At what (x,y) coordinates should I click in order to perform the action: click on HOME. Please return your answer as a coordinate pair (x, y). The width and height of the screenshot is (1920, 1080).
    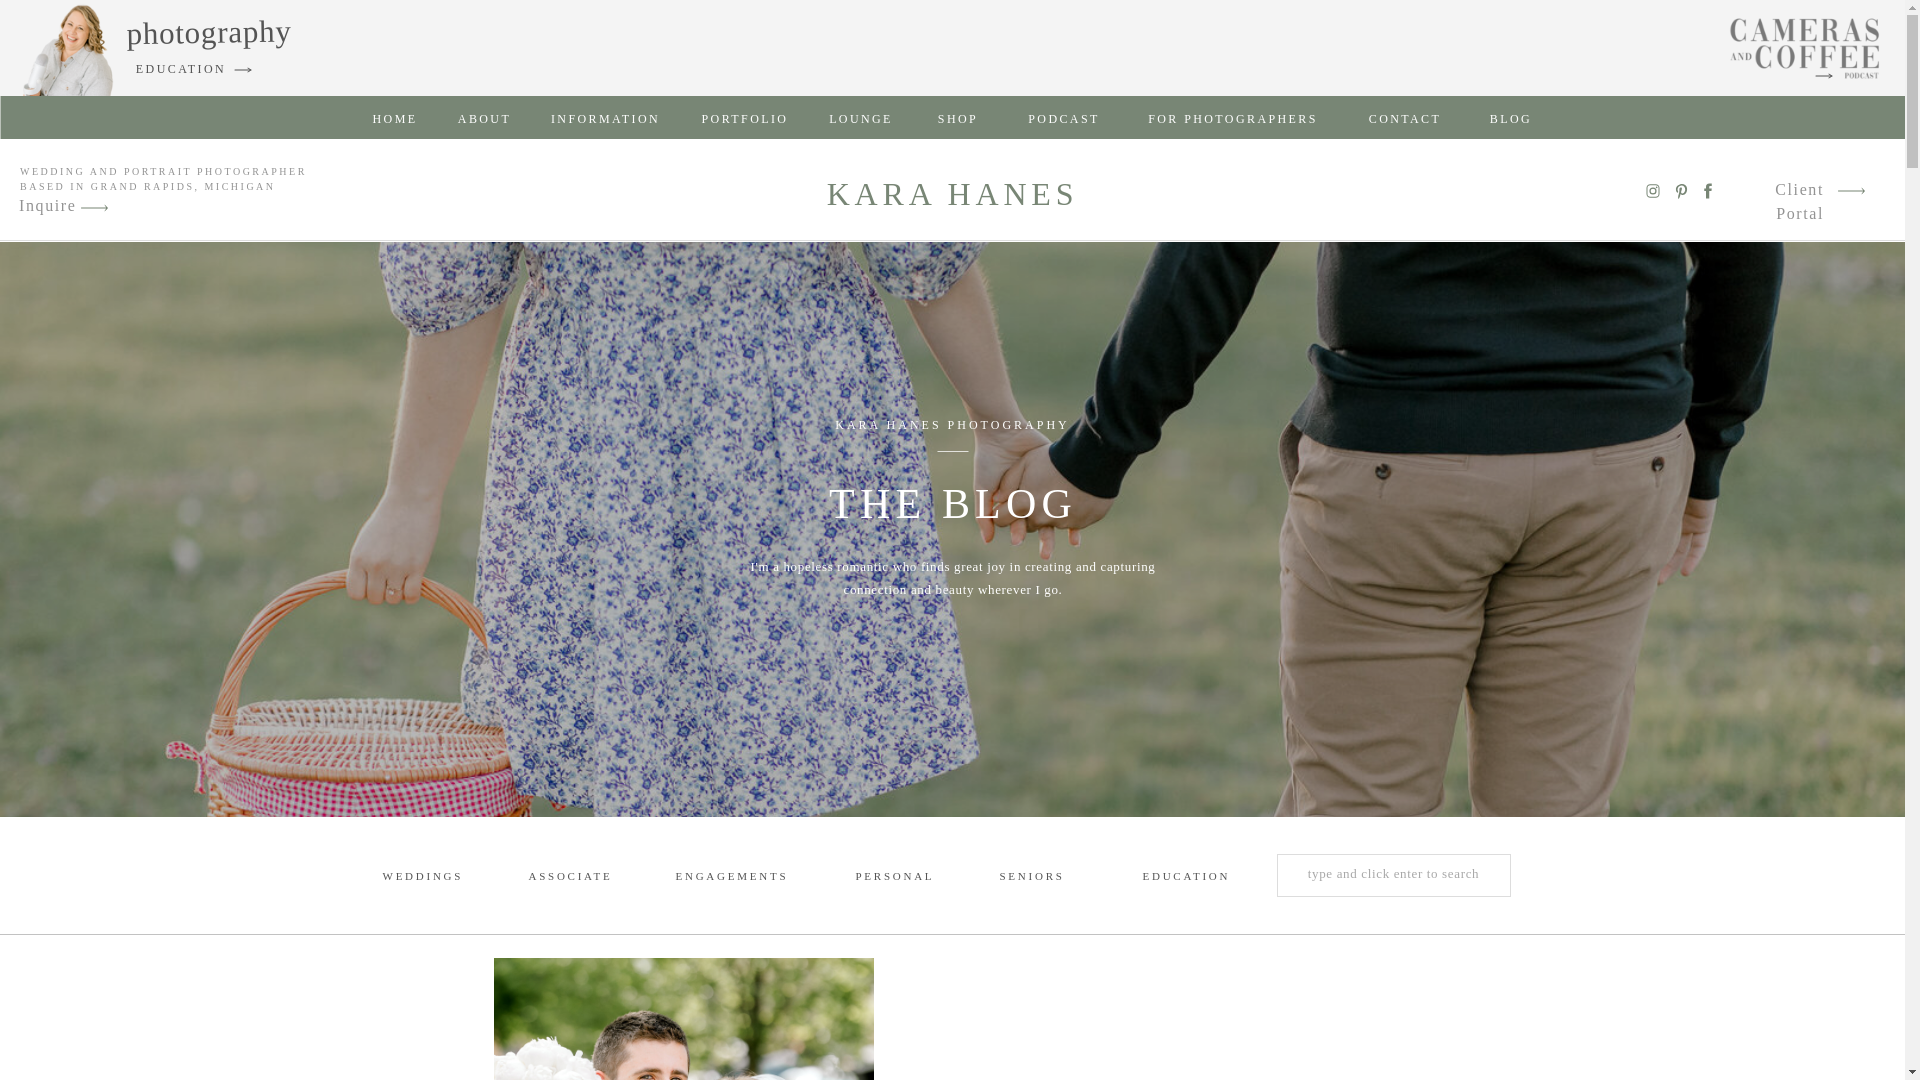
    Looking at the image, I should click on (395, 118).